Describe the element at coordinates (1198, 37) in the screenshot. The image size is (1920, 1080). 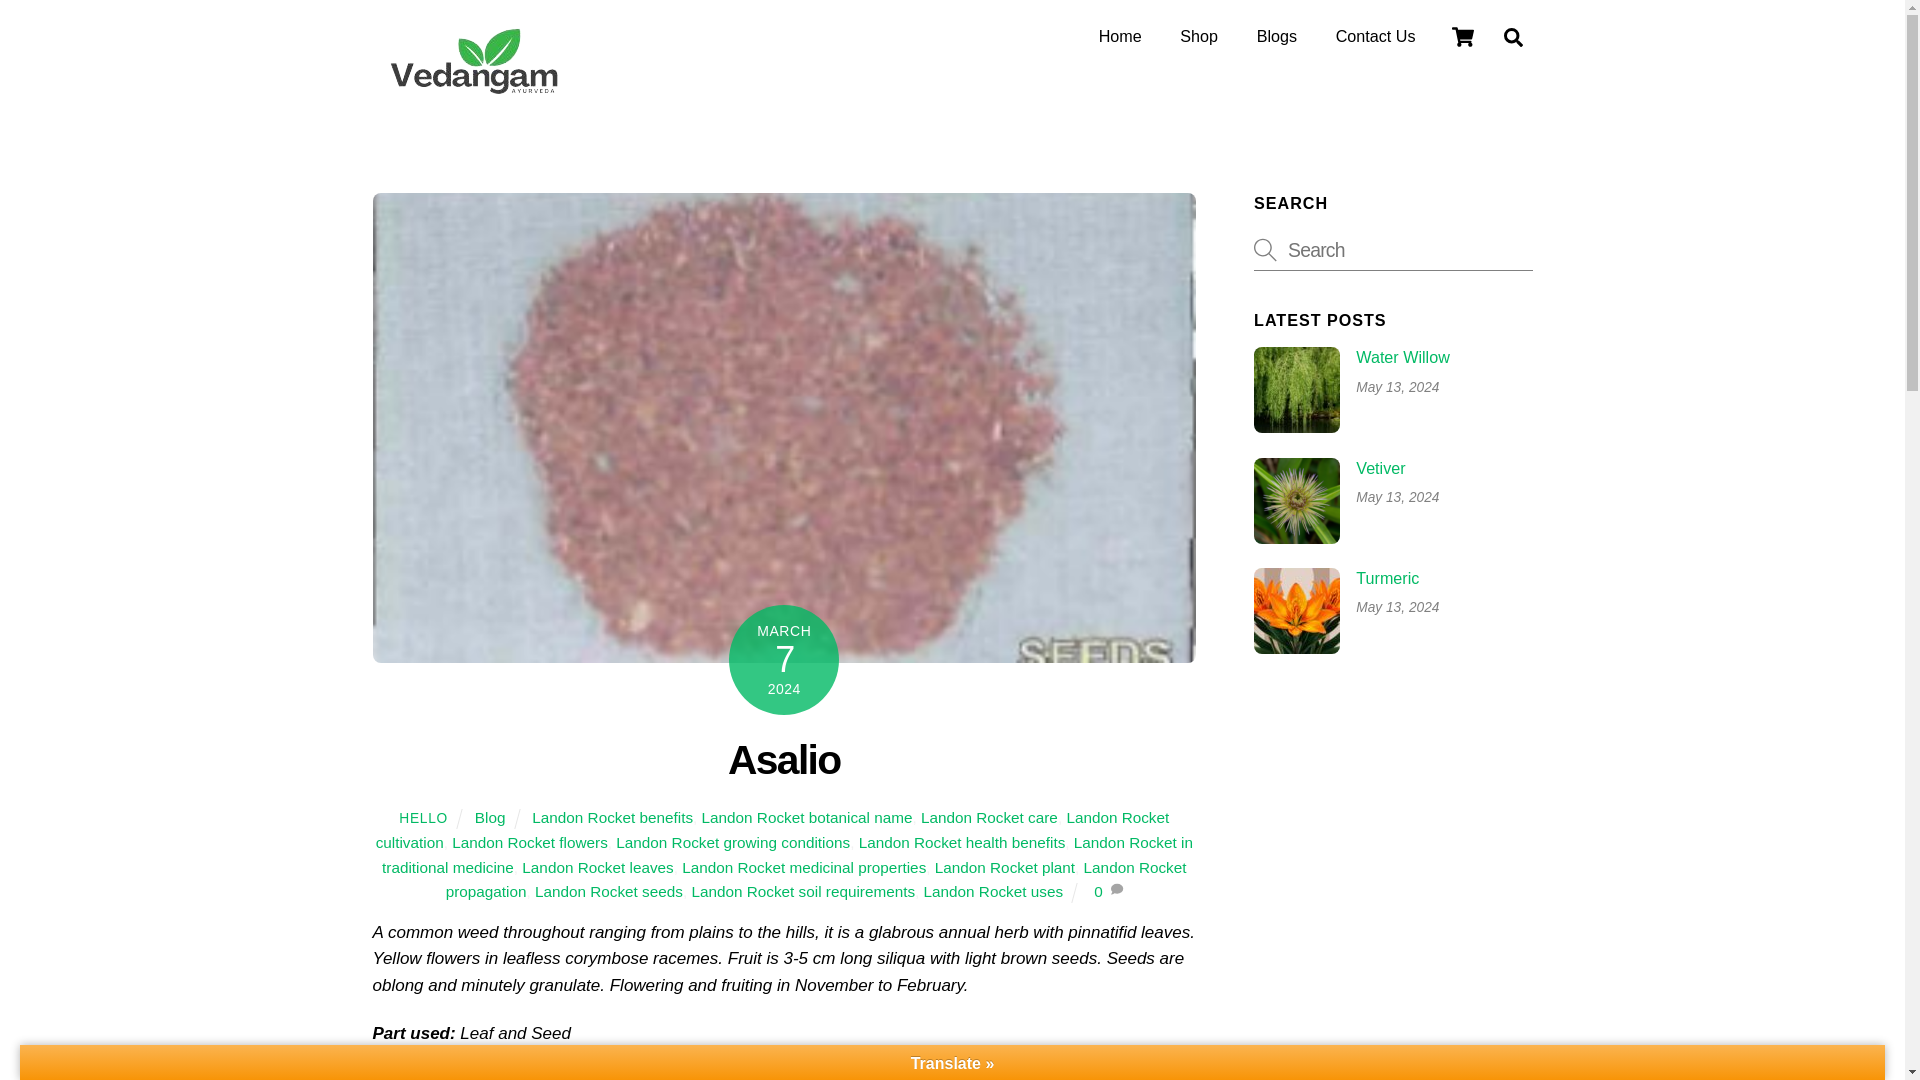
I see `Shop` at that location.